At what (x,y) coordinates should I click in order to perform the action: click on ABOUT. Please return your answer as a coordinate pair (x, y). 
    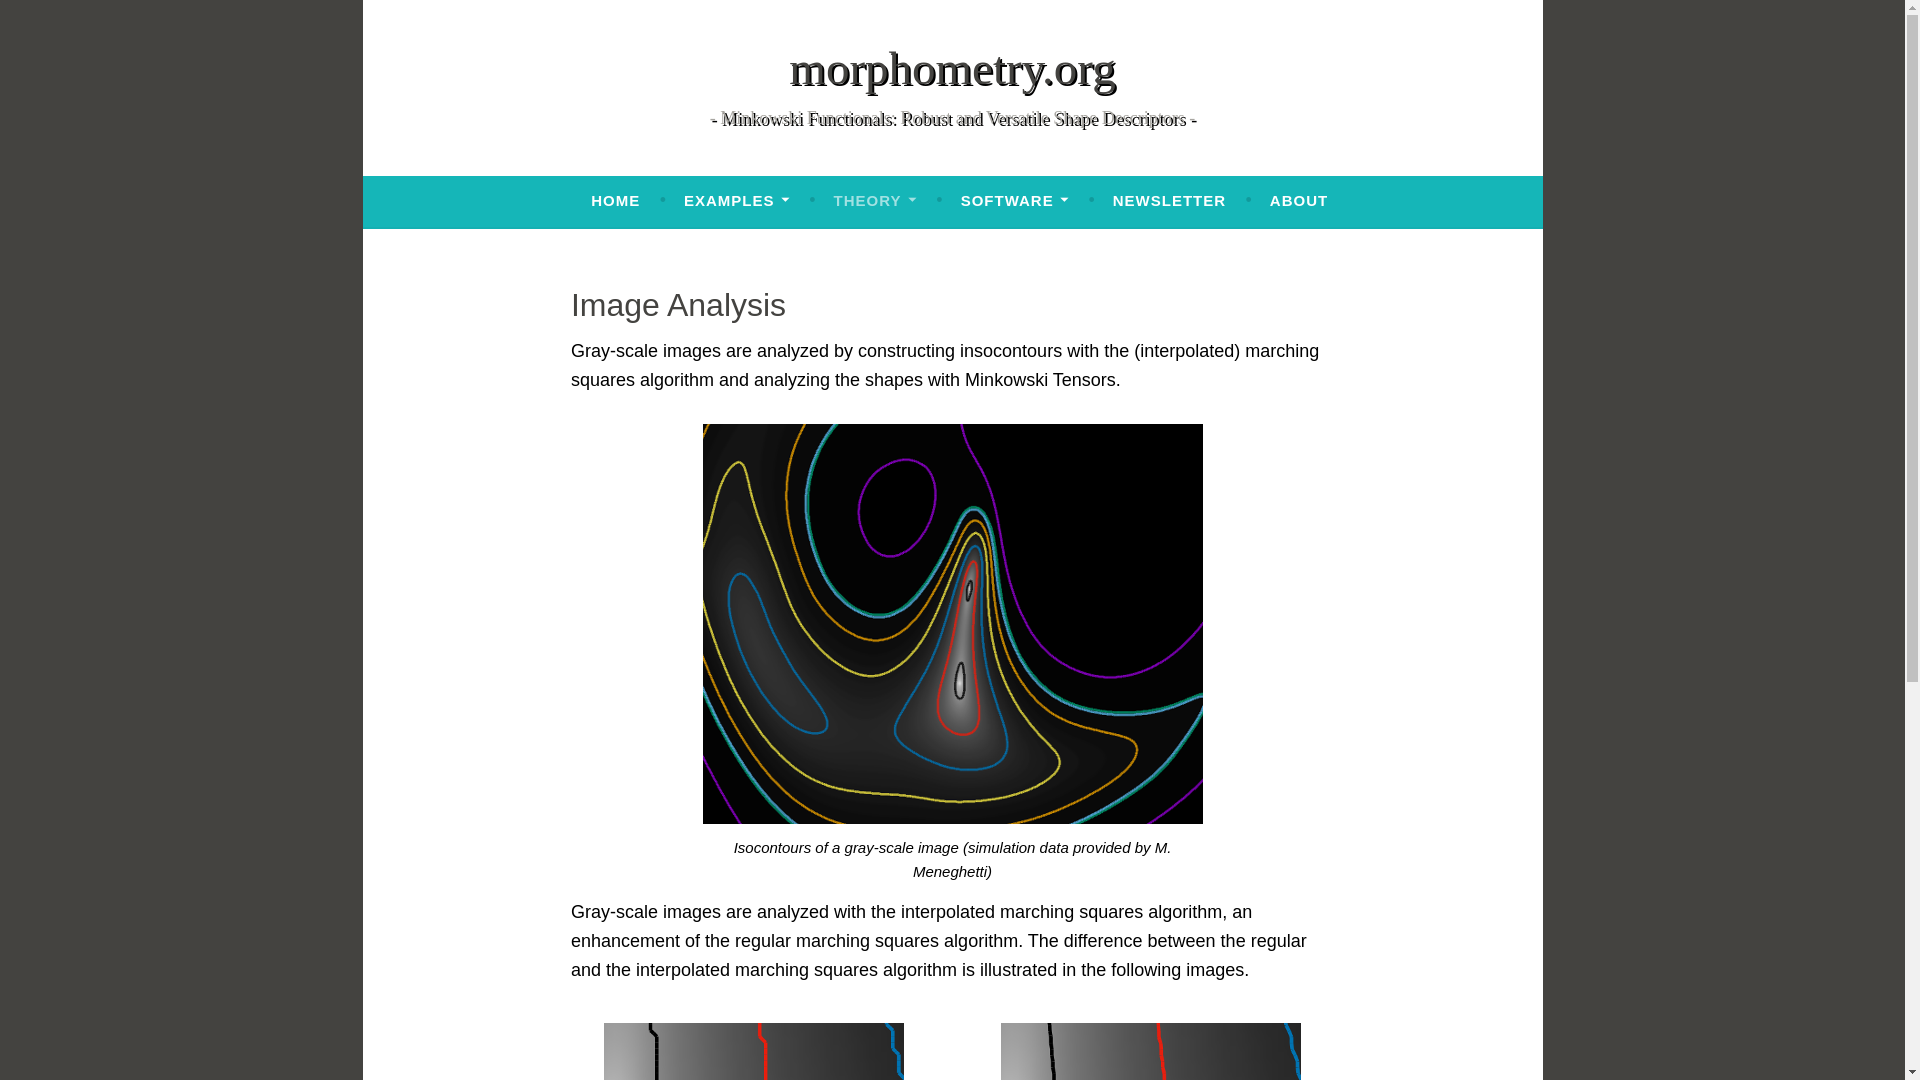
    Looking at the image, I should click on (1298, 200).